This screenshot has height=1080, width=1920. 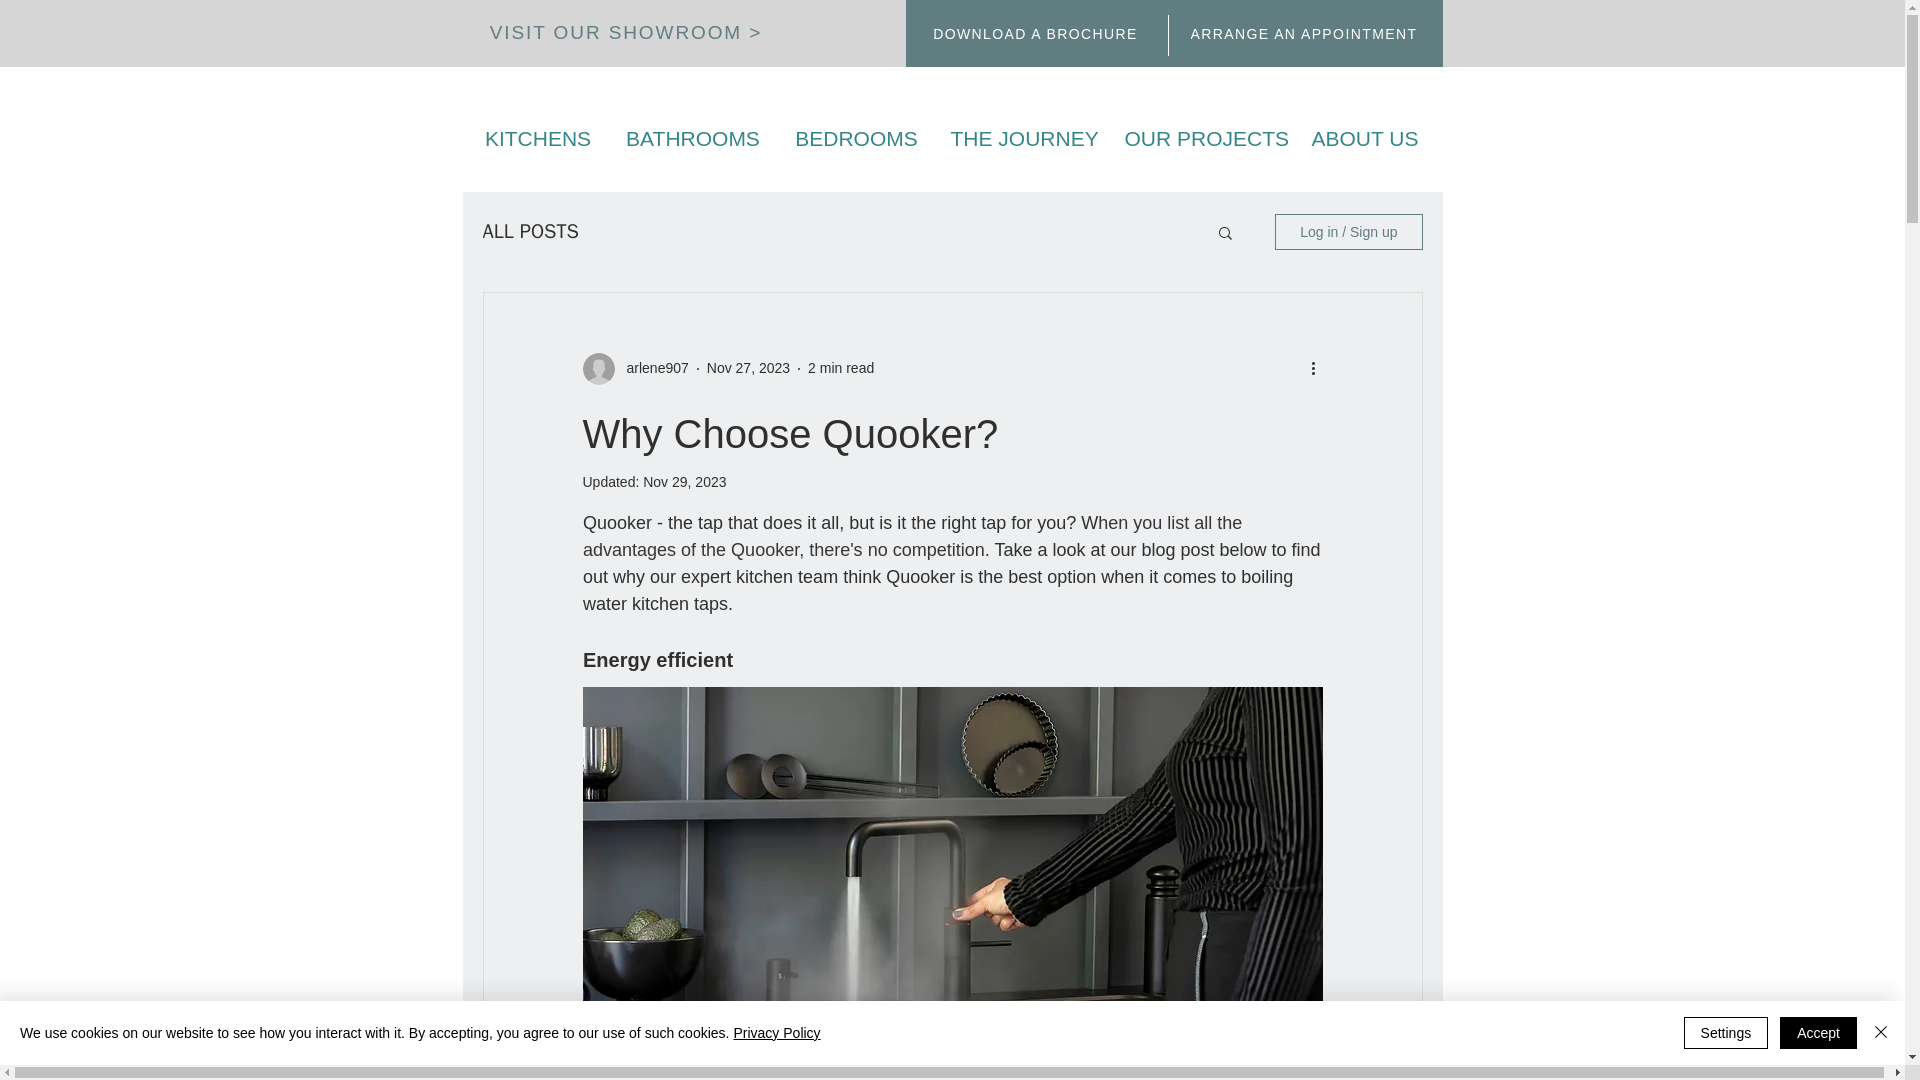 I want to click on Nov 27, 2023, so click(x=748, y=367).